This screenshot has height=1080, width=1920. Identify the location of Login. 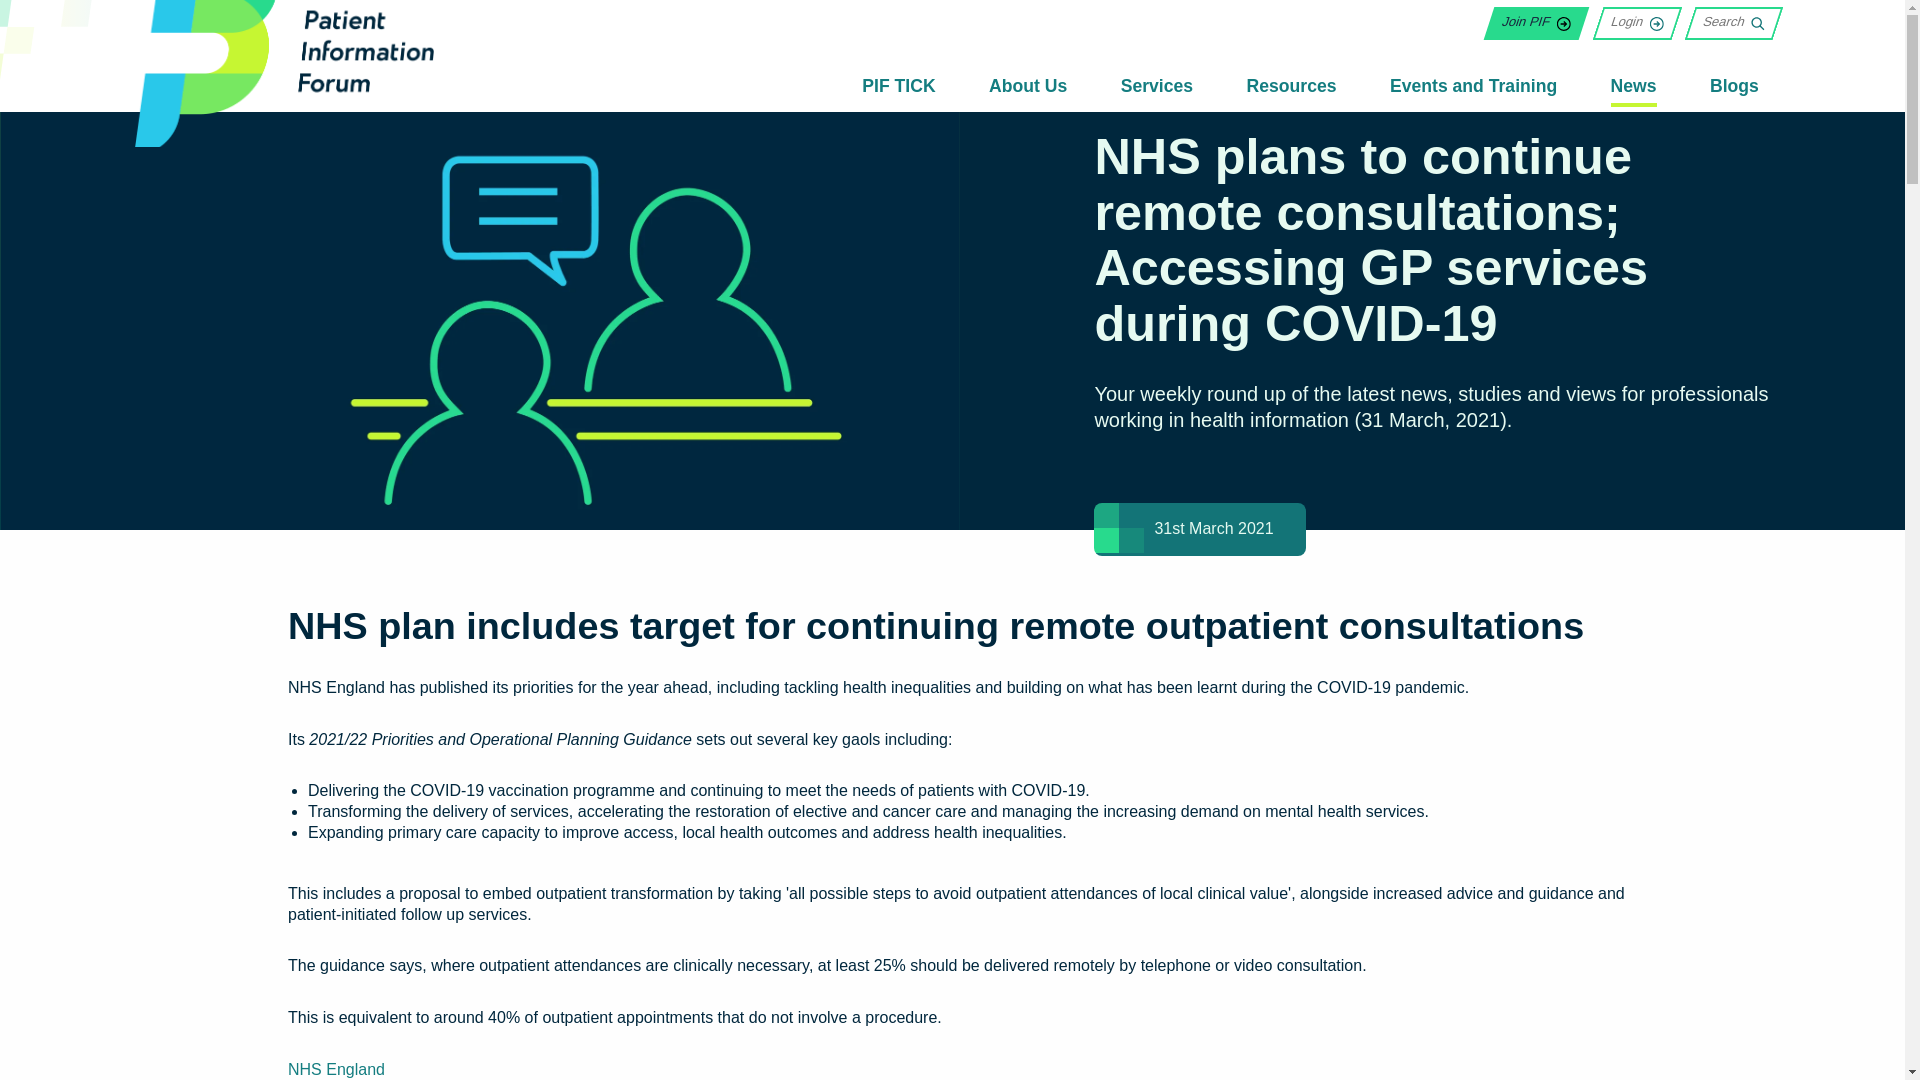
(1630, 22).